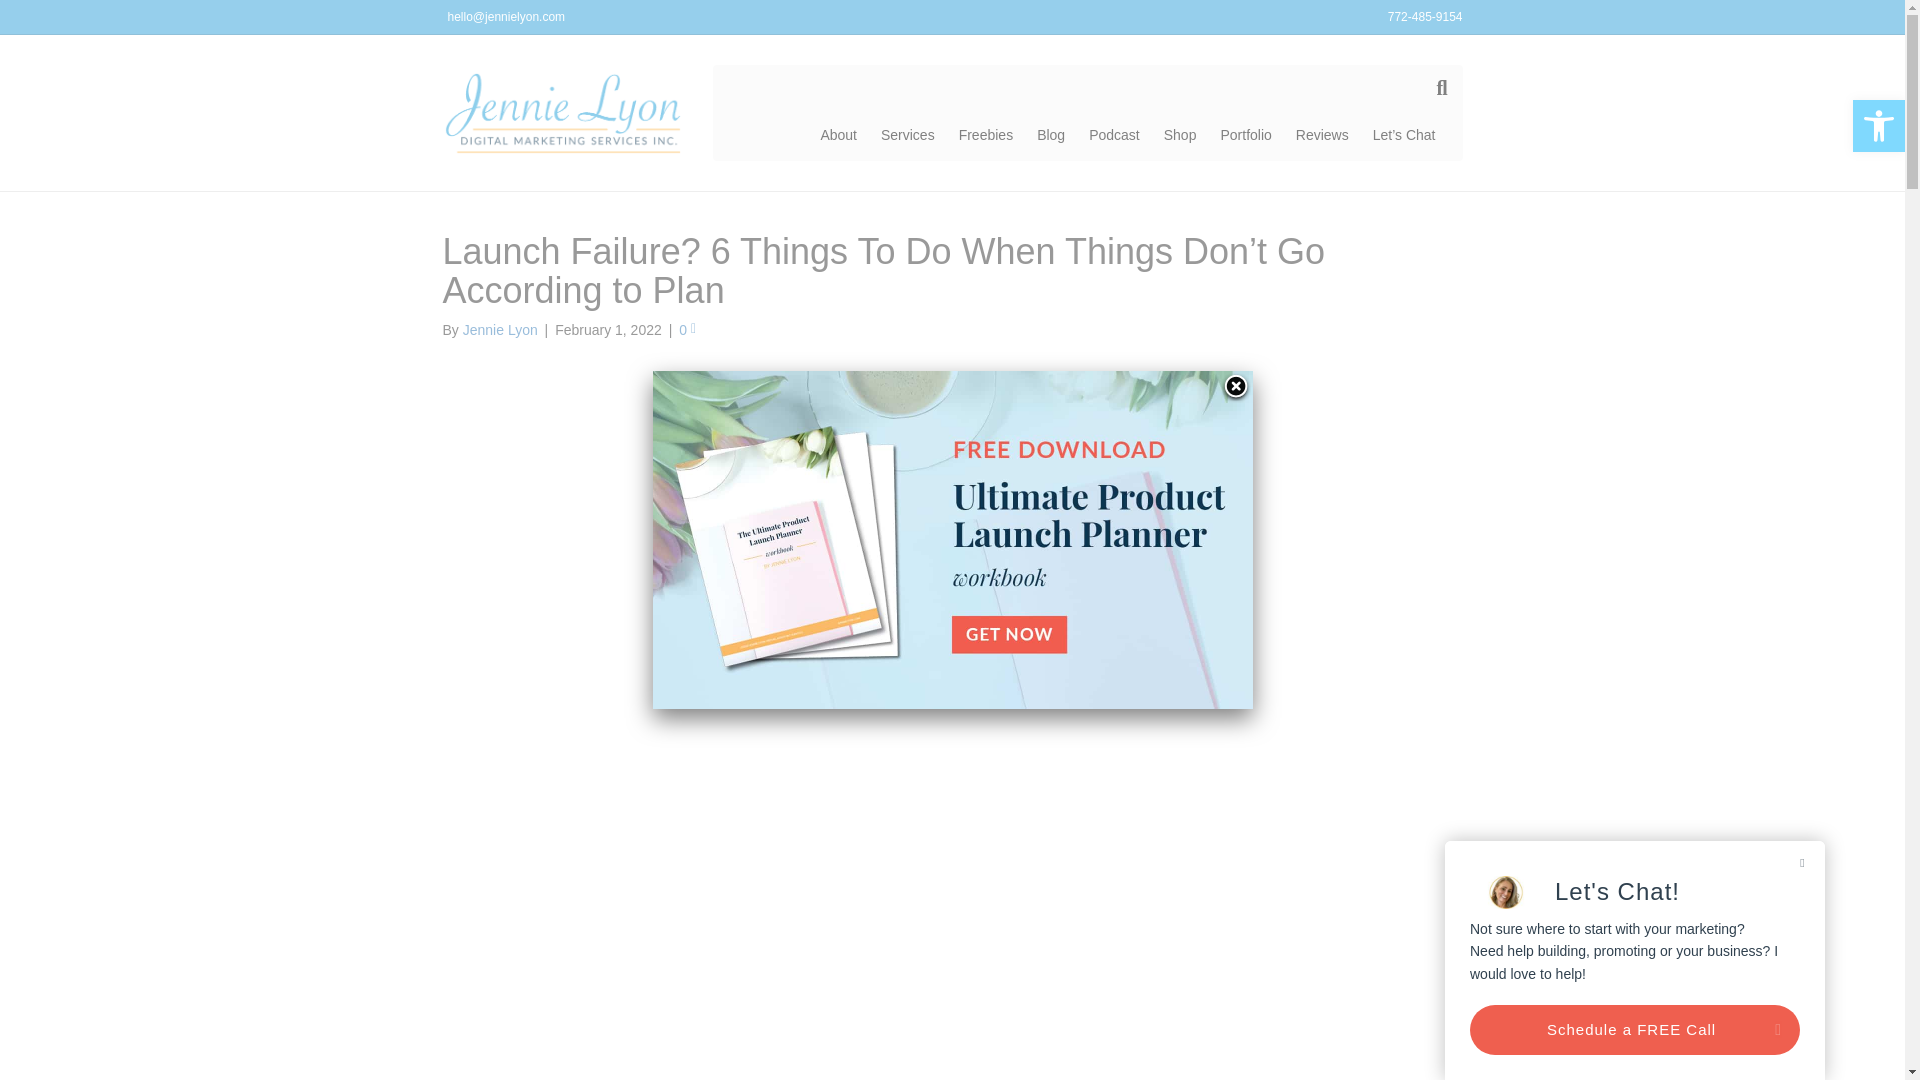 The height and width of the screenshot is (1080, 1920). Describe the element at coordinates (1878, 126) in the screenshot. I see `Accessibility Tools` at that location.